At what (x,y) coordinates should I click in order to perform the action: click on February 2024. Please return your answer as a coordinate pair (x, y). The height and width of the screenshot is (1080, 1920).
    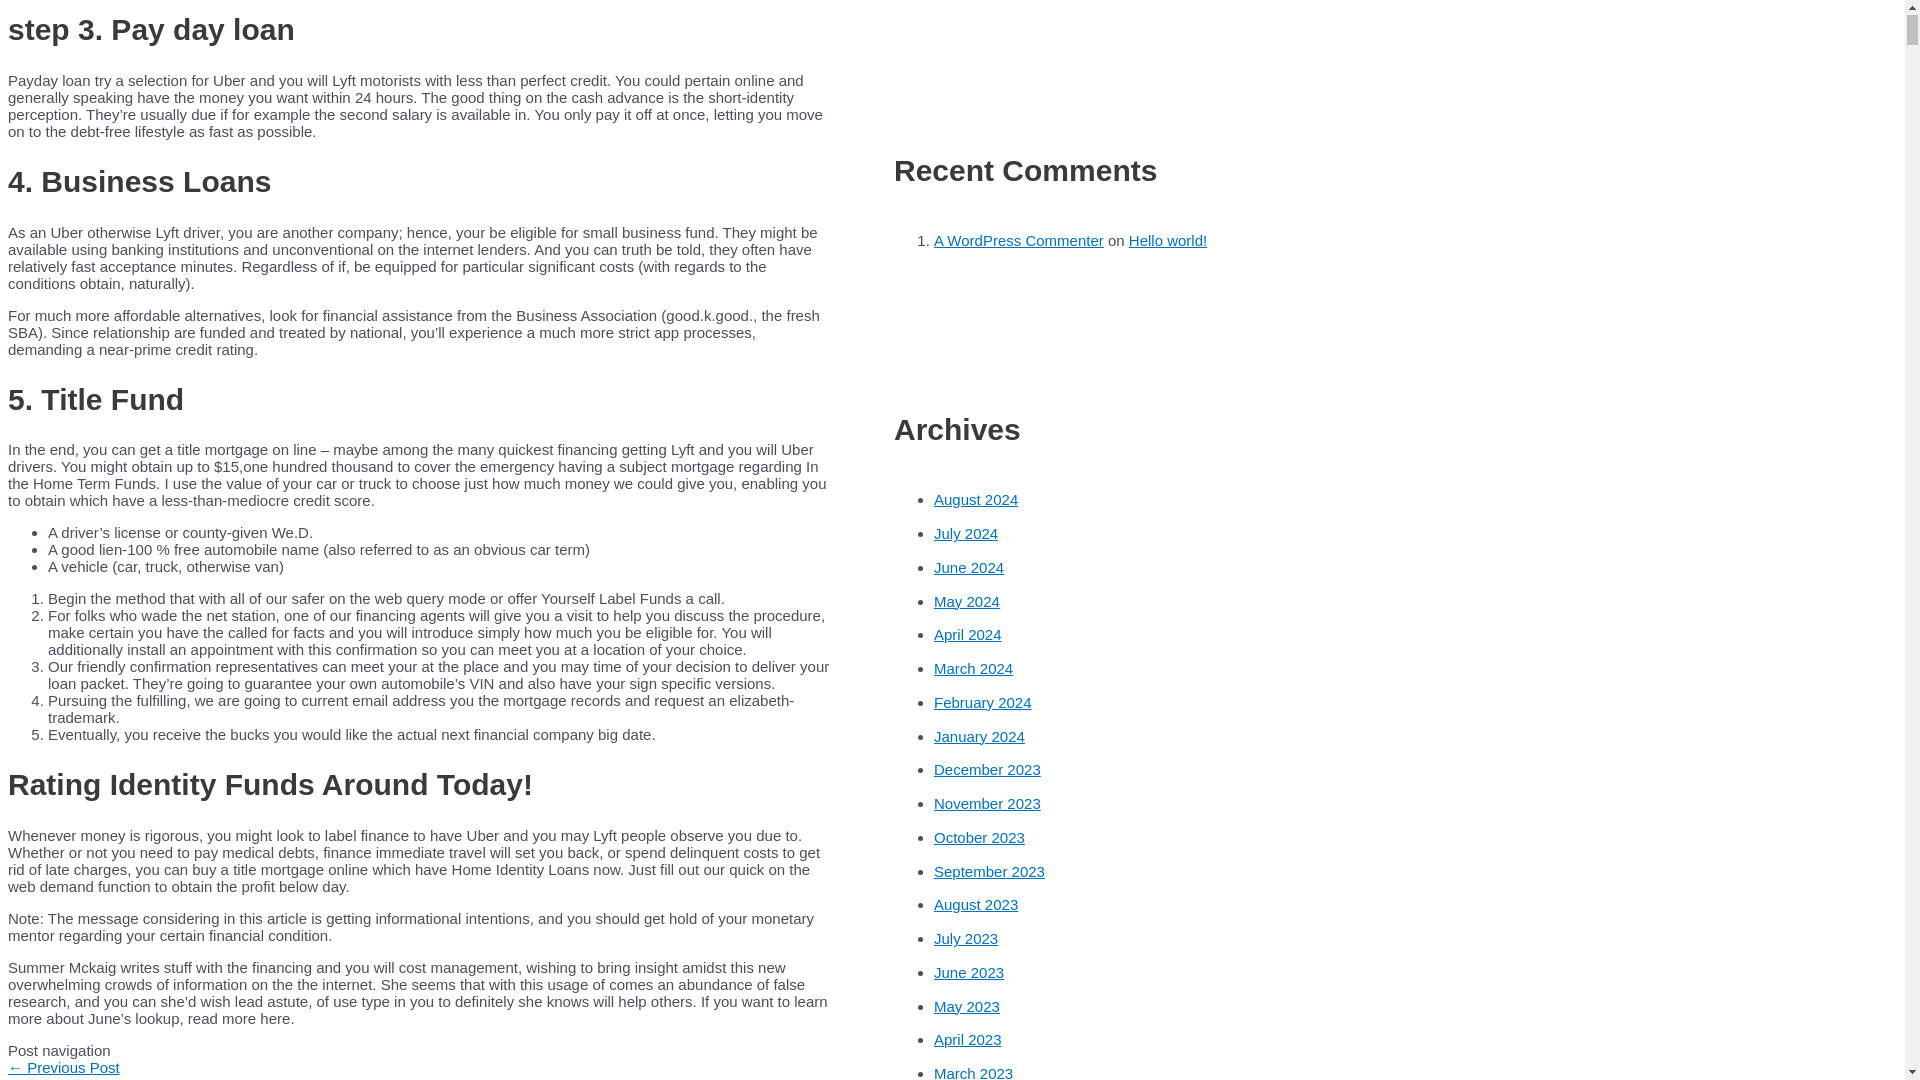
    Looking at the image, I should click on (982, 702).